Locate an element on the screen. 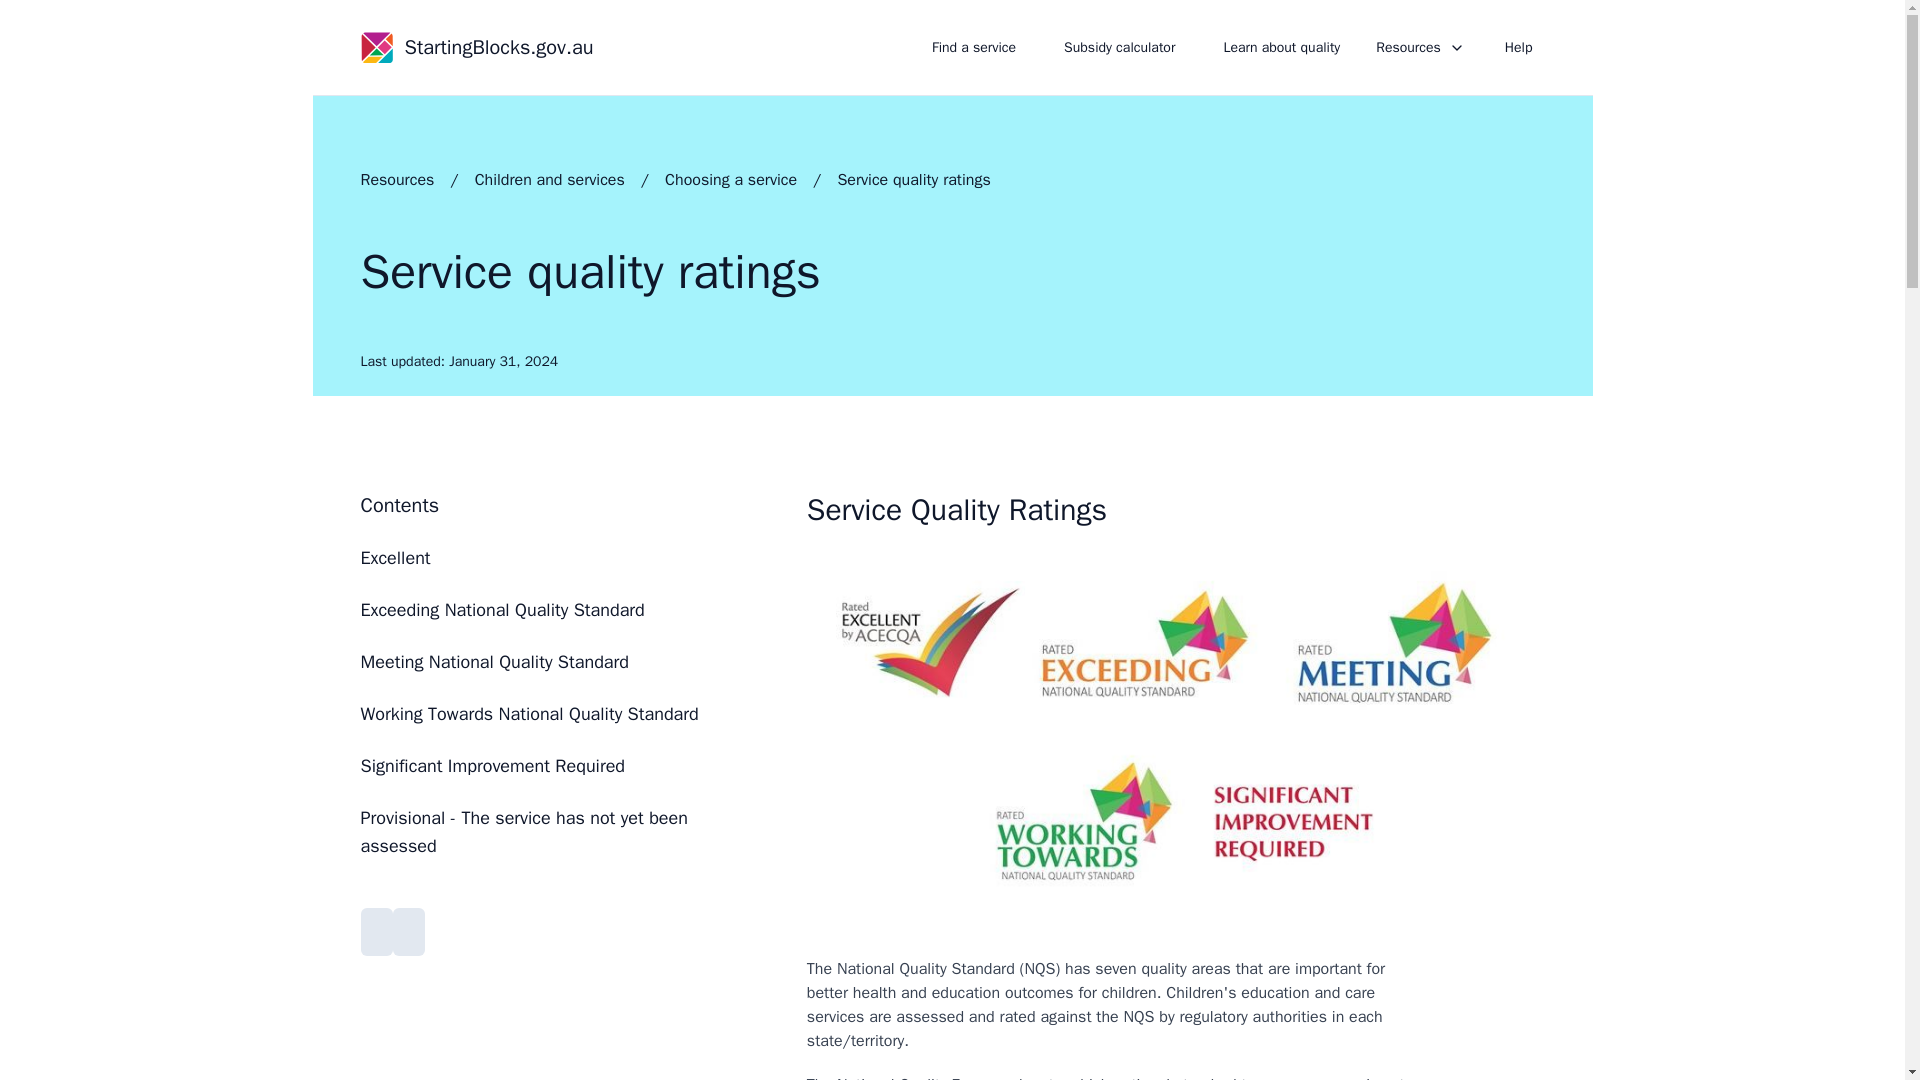 The height and width of the screenshot is (1080, 1920). Meeting National Quality Standard is located at coordinates (550, 662).